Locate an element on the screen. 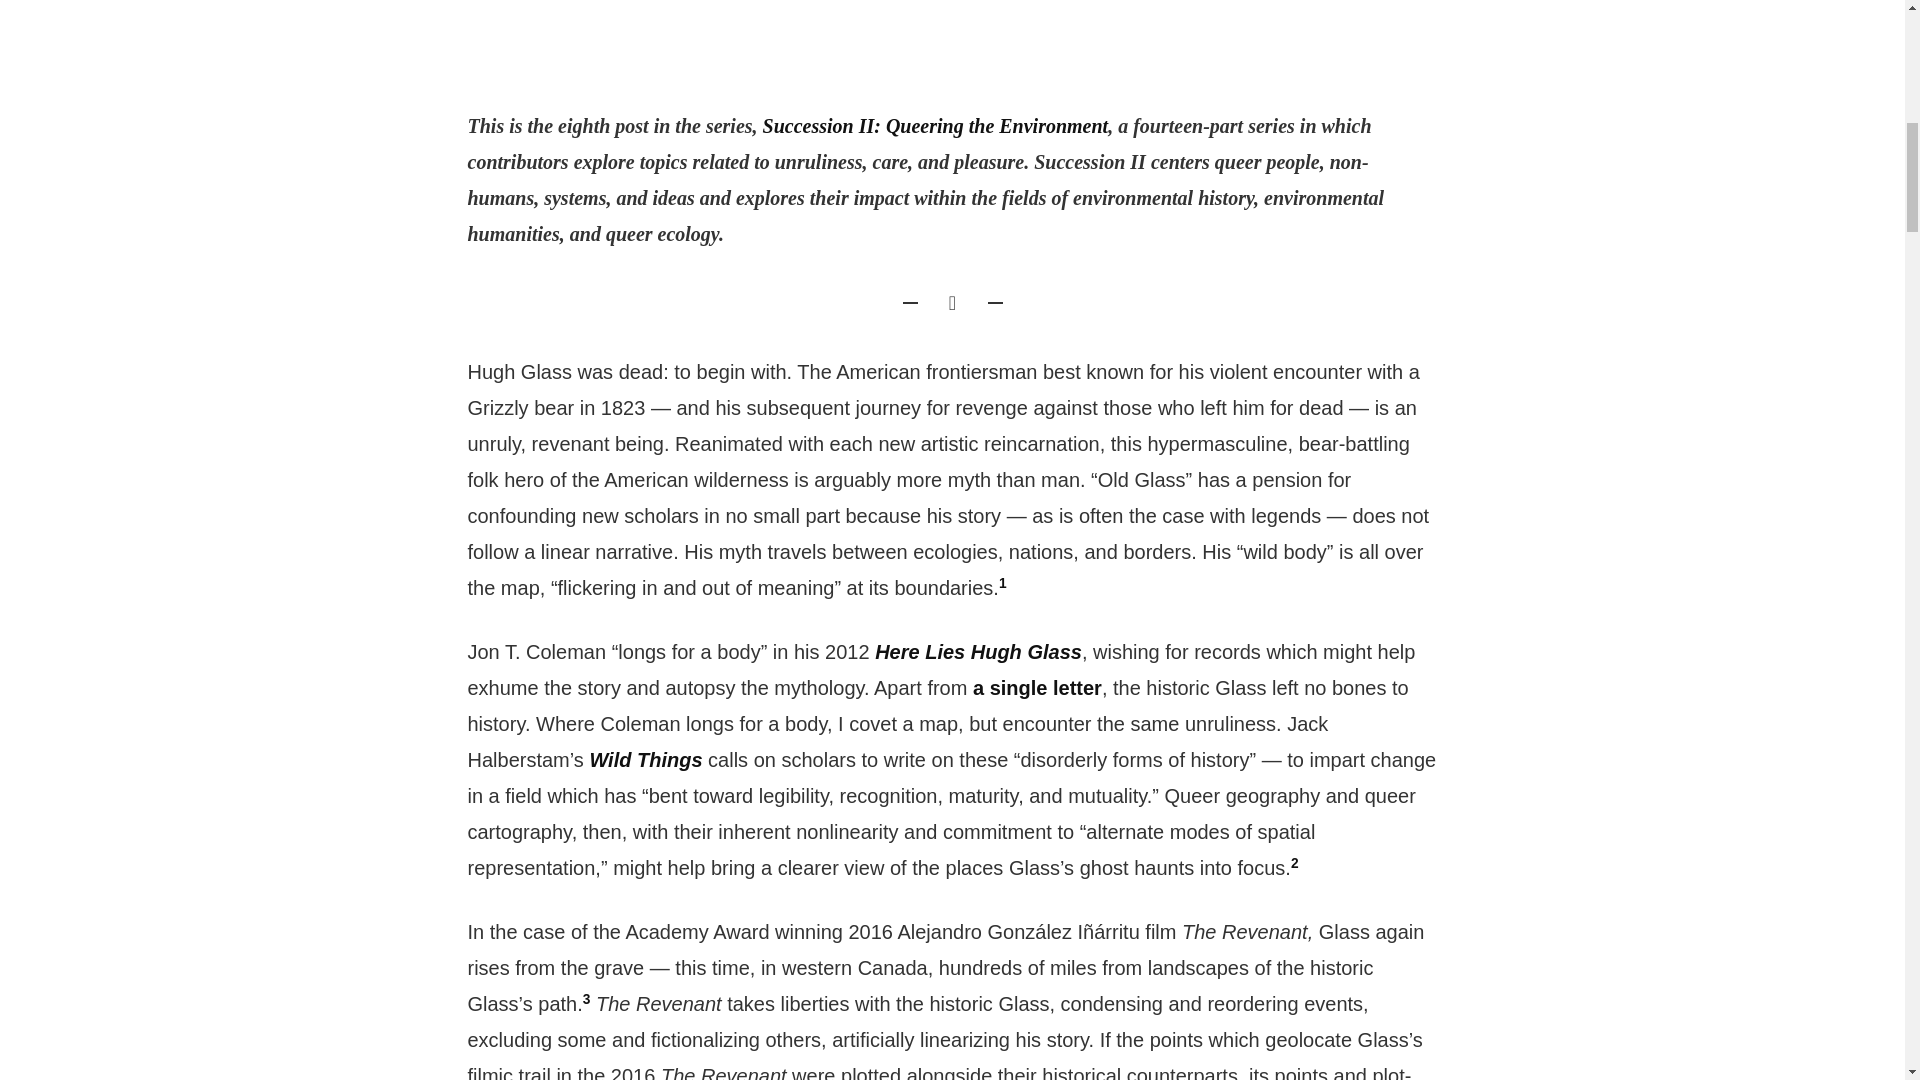  1 is located at coordinates (1002, 588).